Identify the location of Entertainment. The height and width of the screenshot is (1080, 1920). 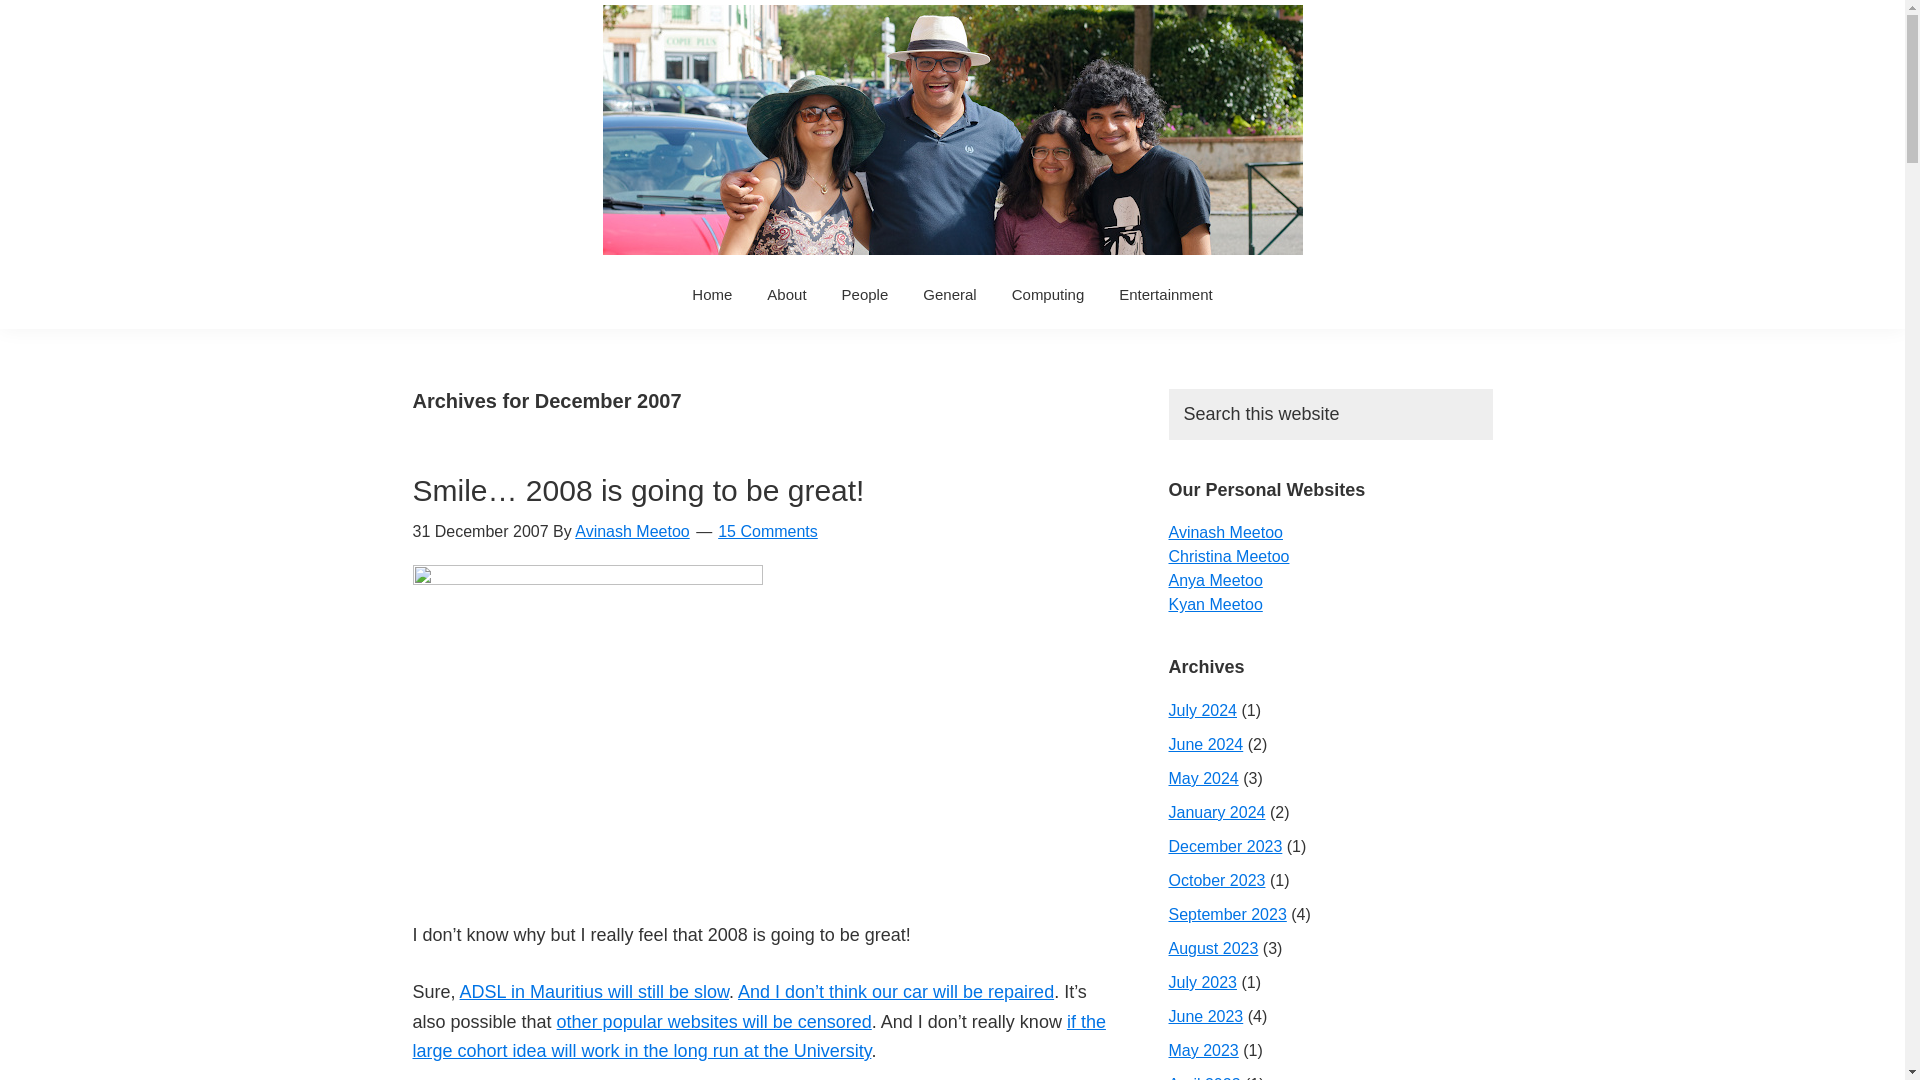
(1165, 294).